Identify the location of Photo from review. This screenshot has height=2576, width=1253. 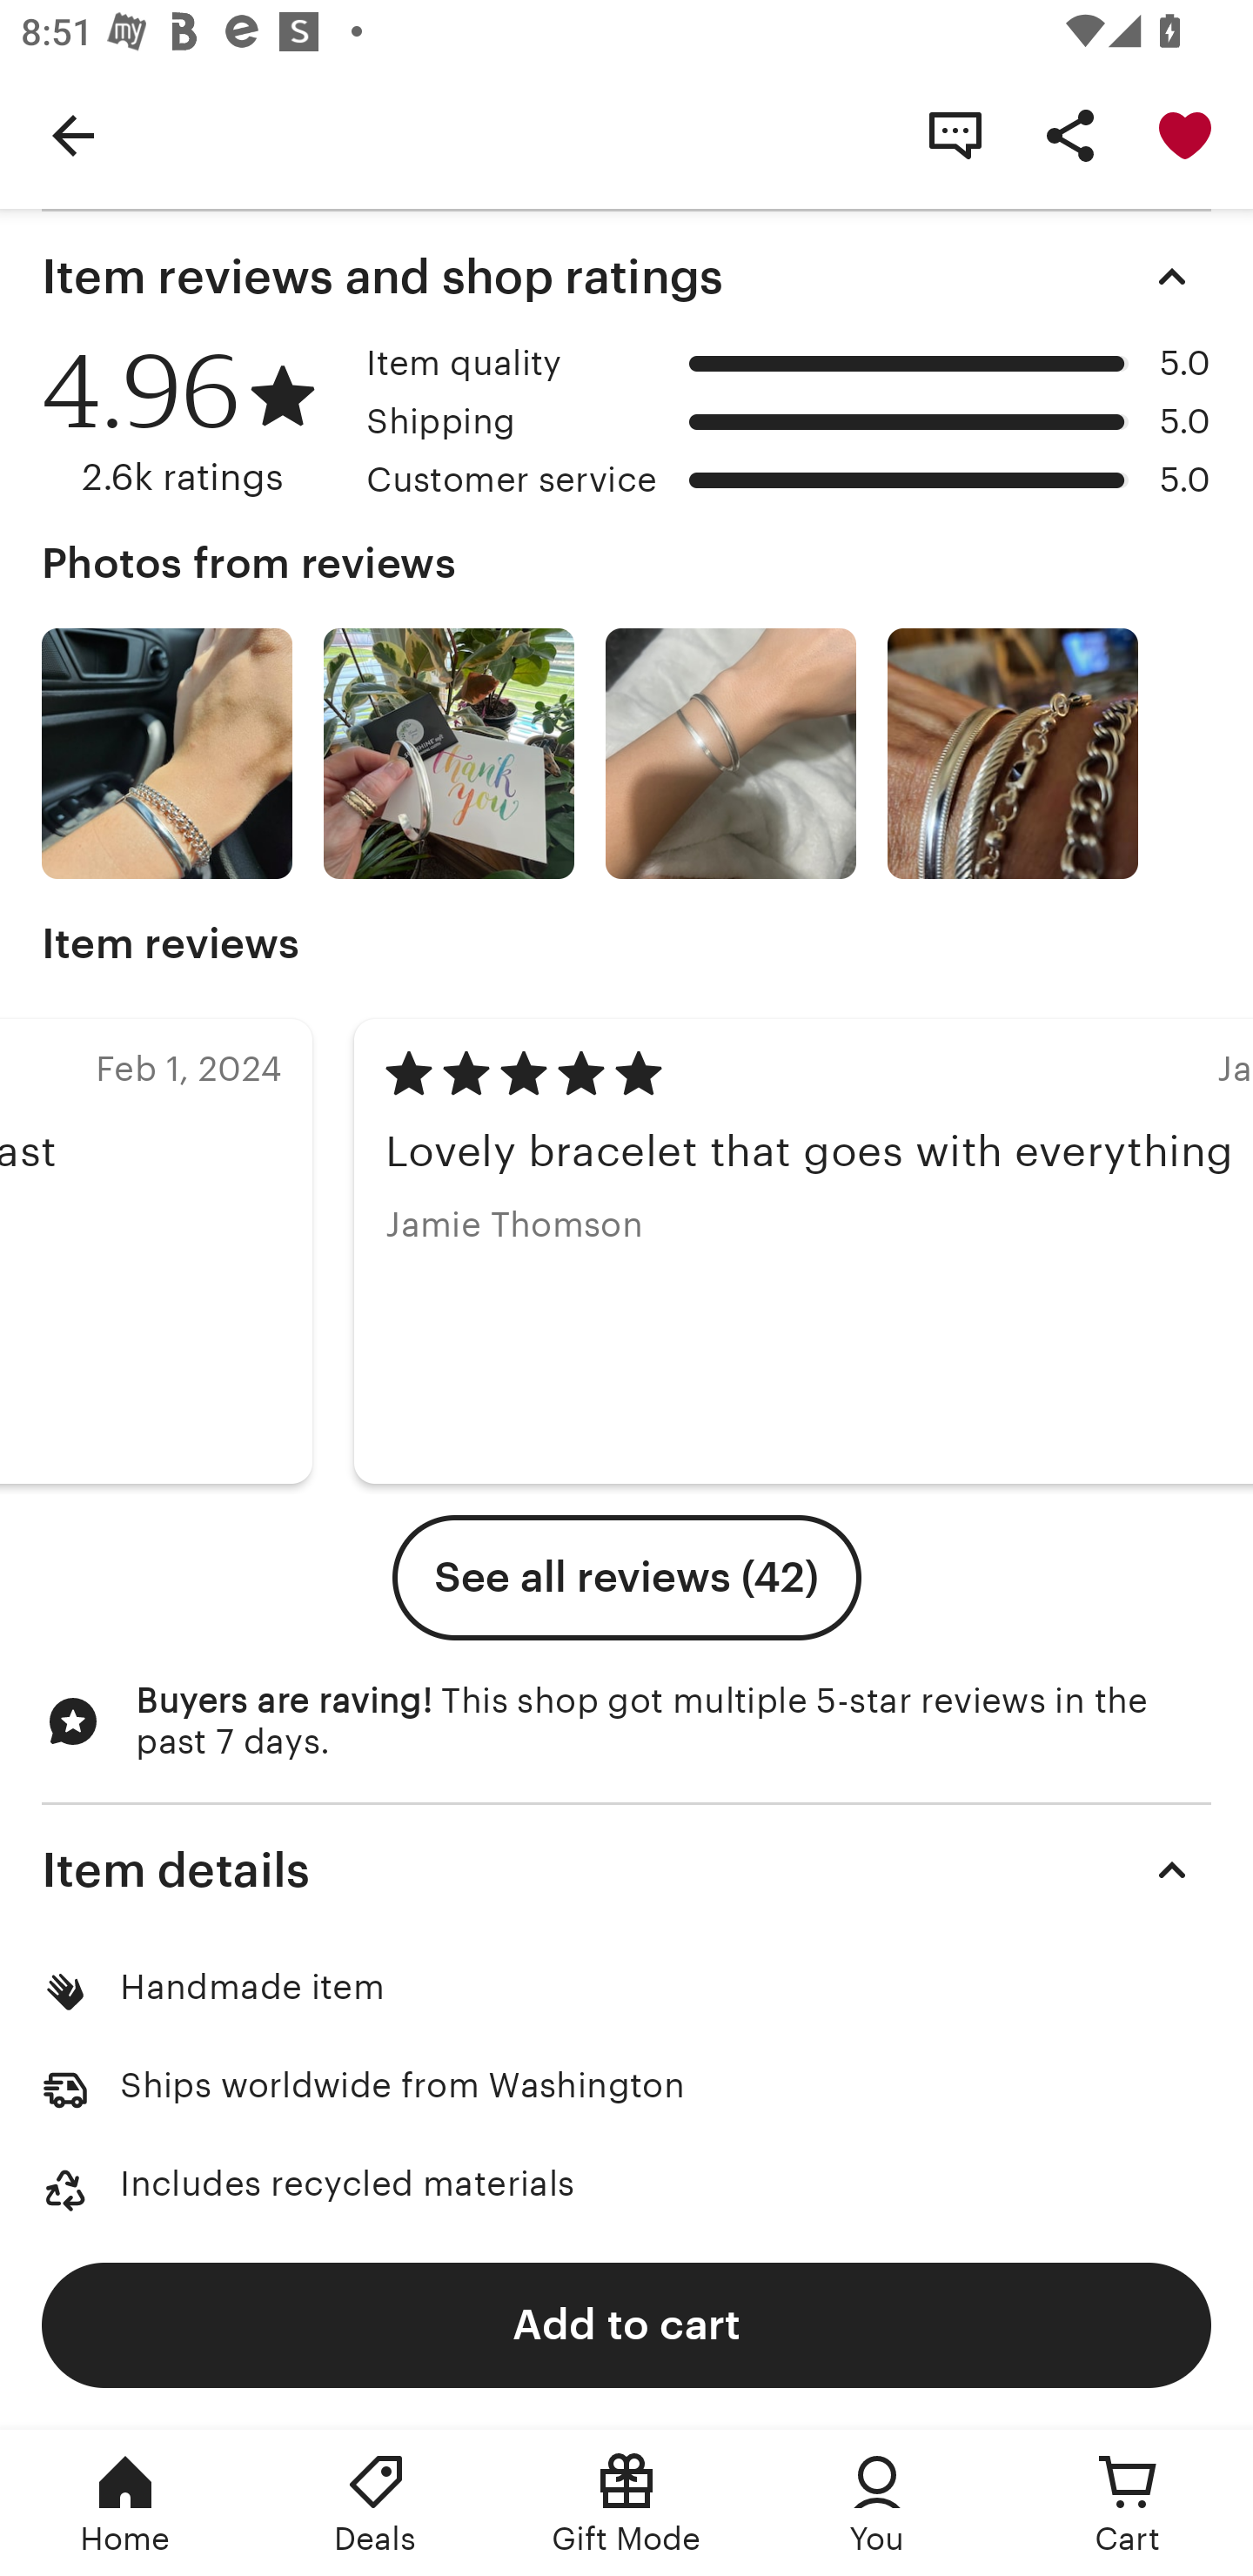
(448, 754).